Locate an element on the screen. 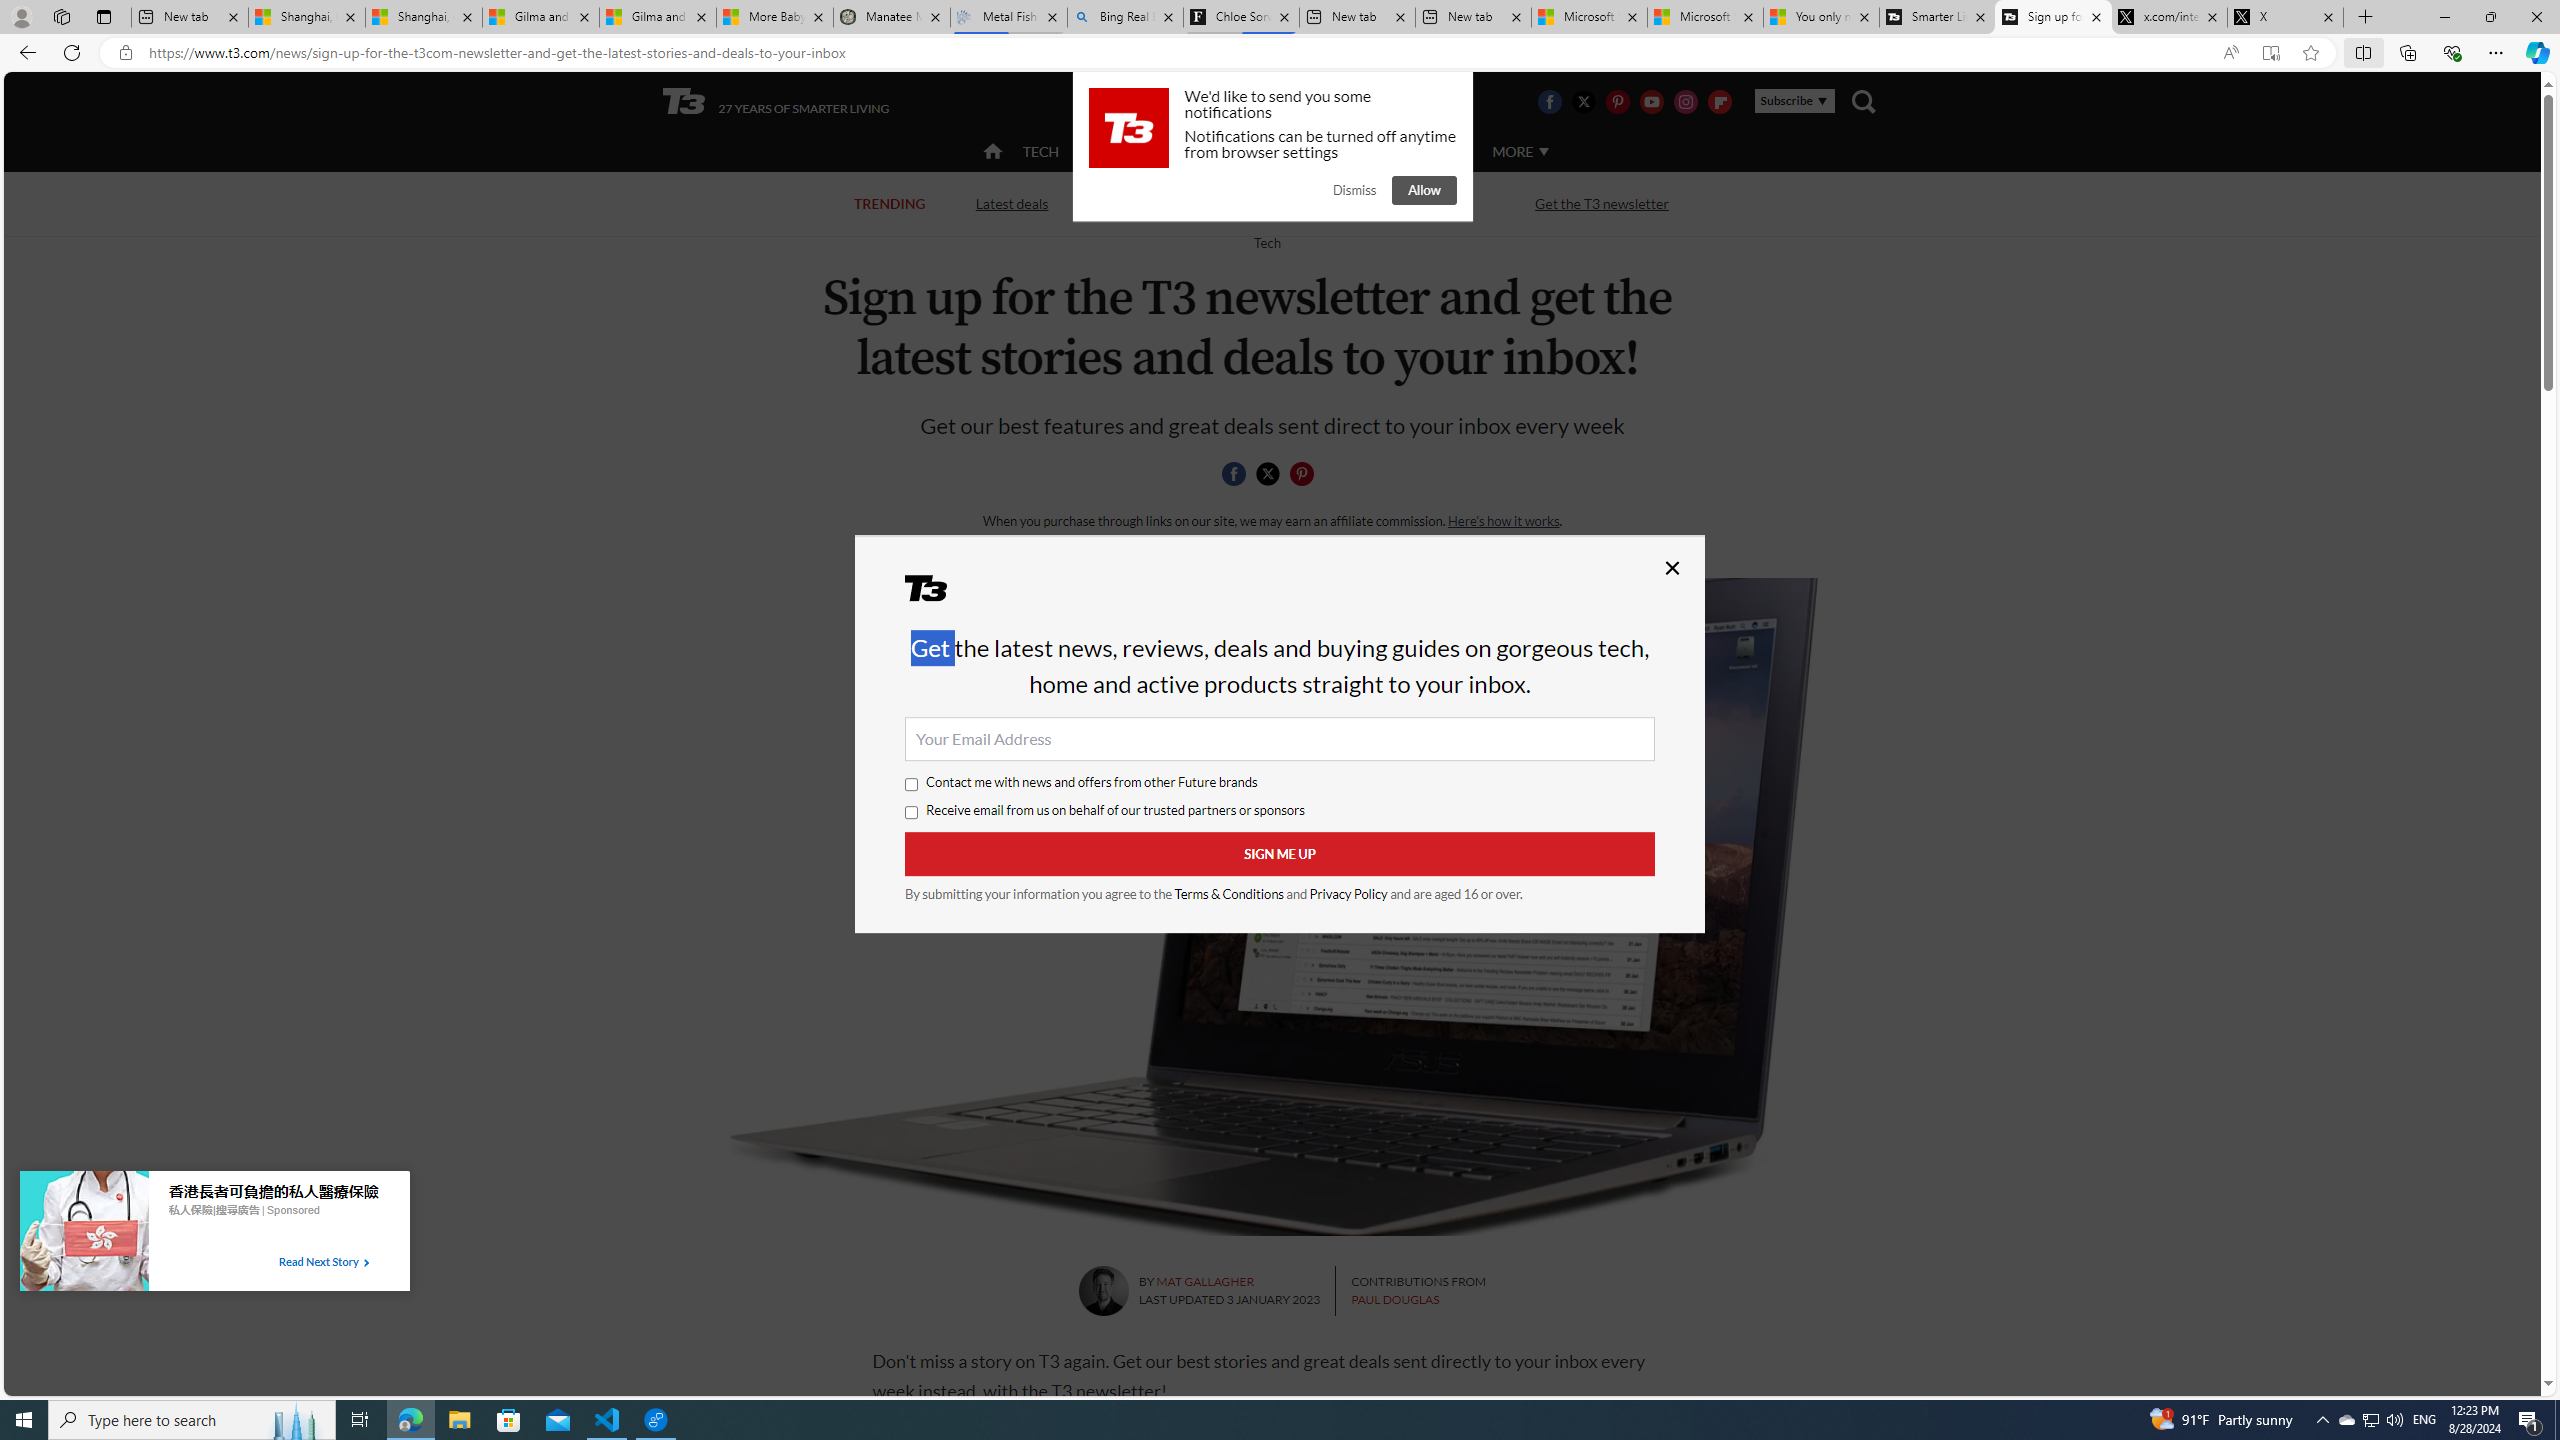 The height and width of the screenshot is (1440, 2560). AUTO is located at coordinates (1434, 152).